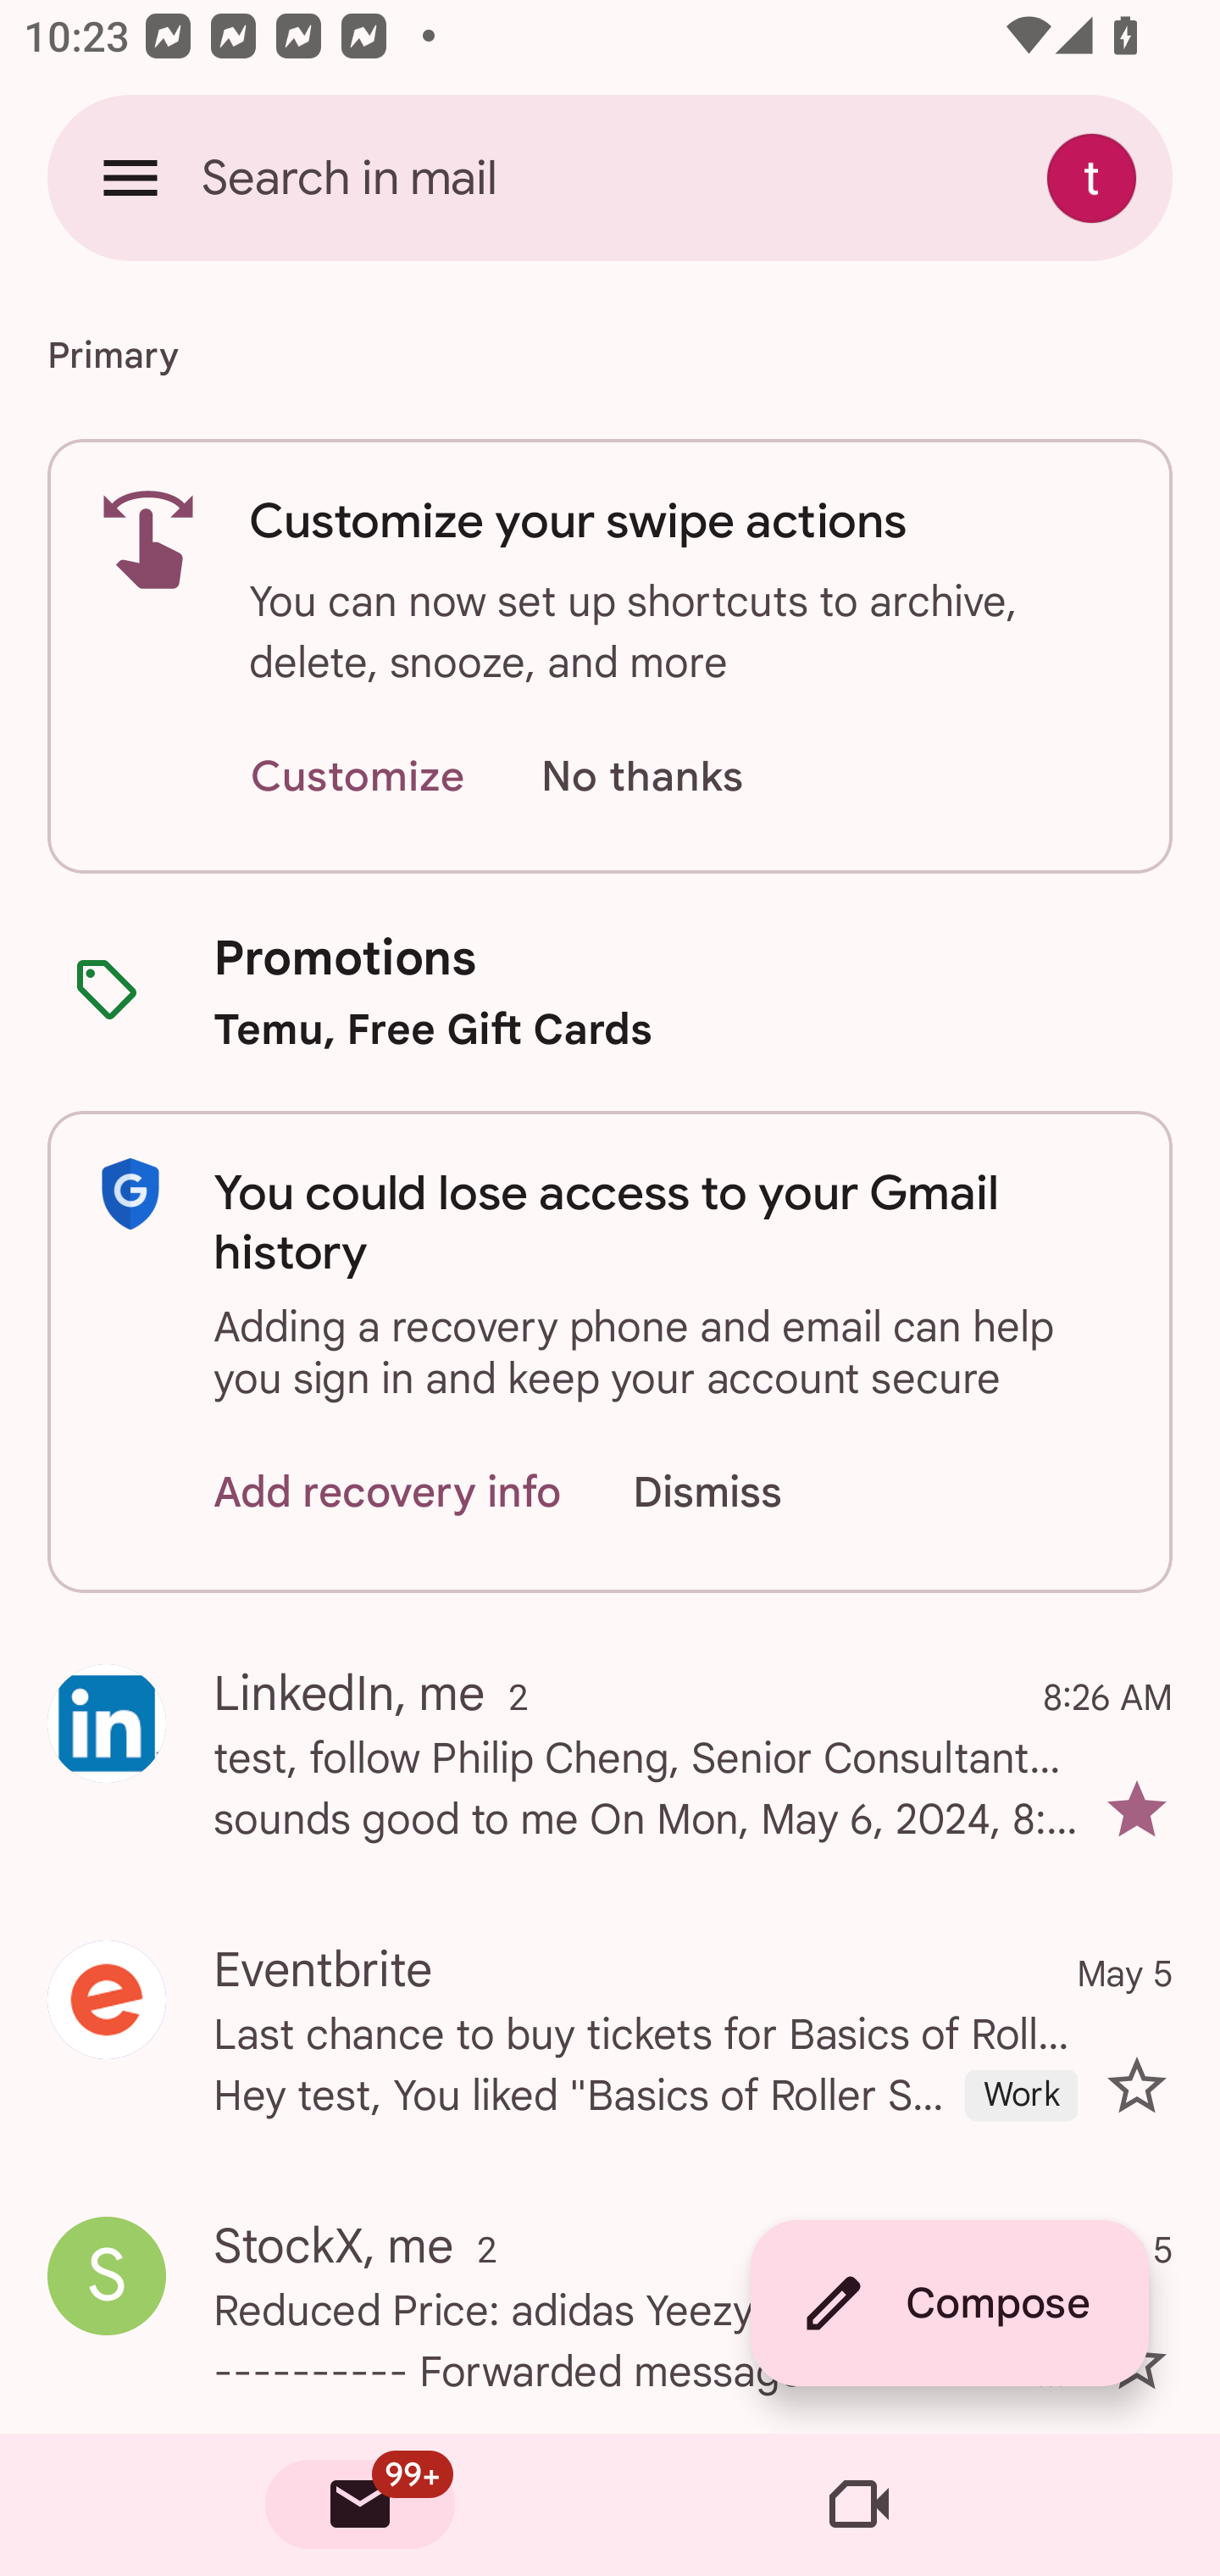 The width and height of the screenshot is (1220, 2576). I want to click on Dismiss, so click(739, 1493).